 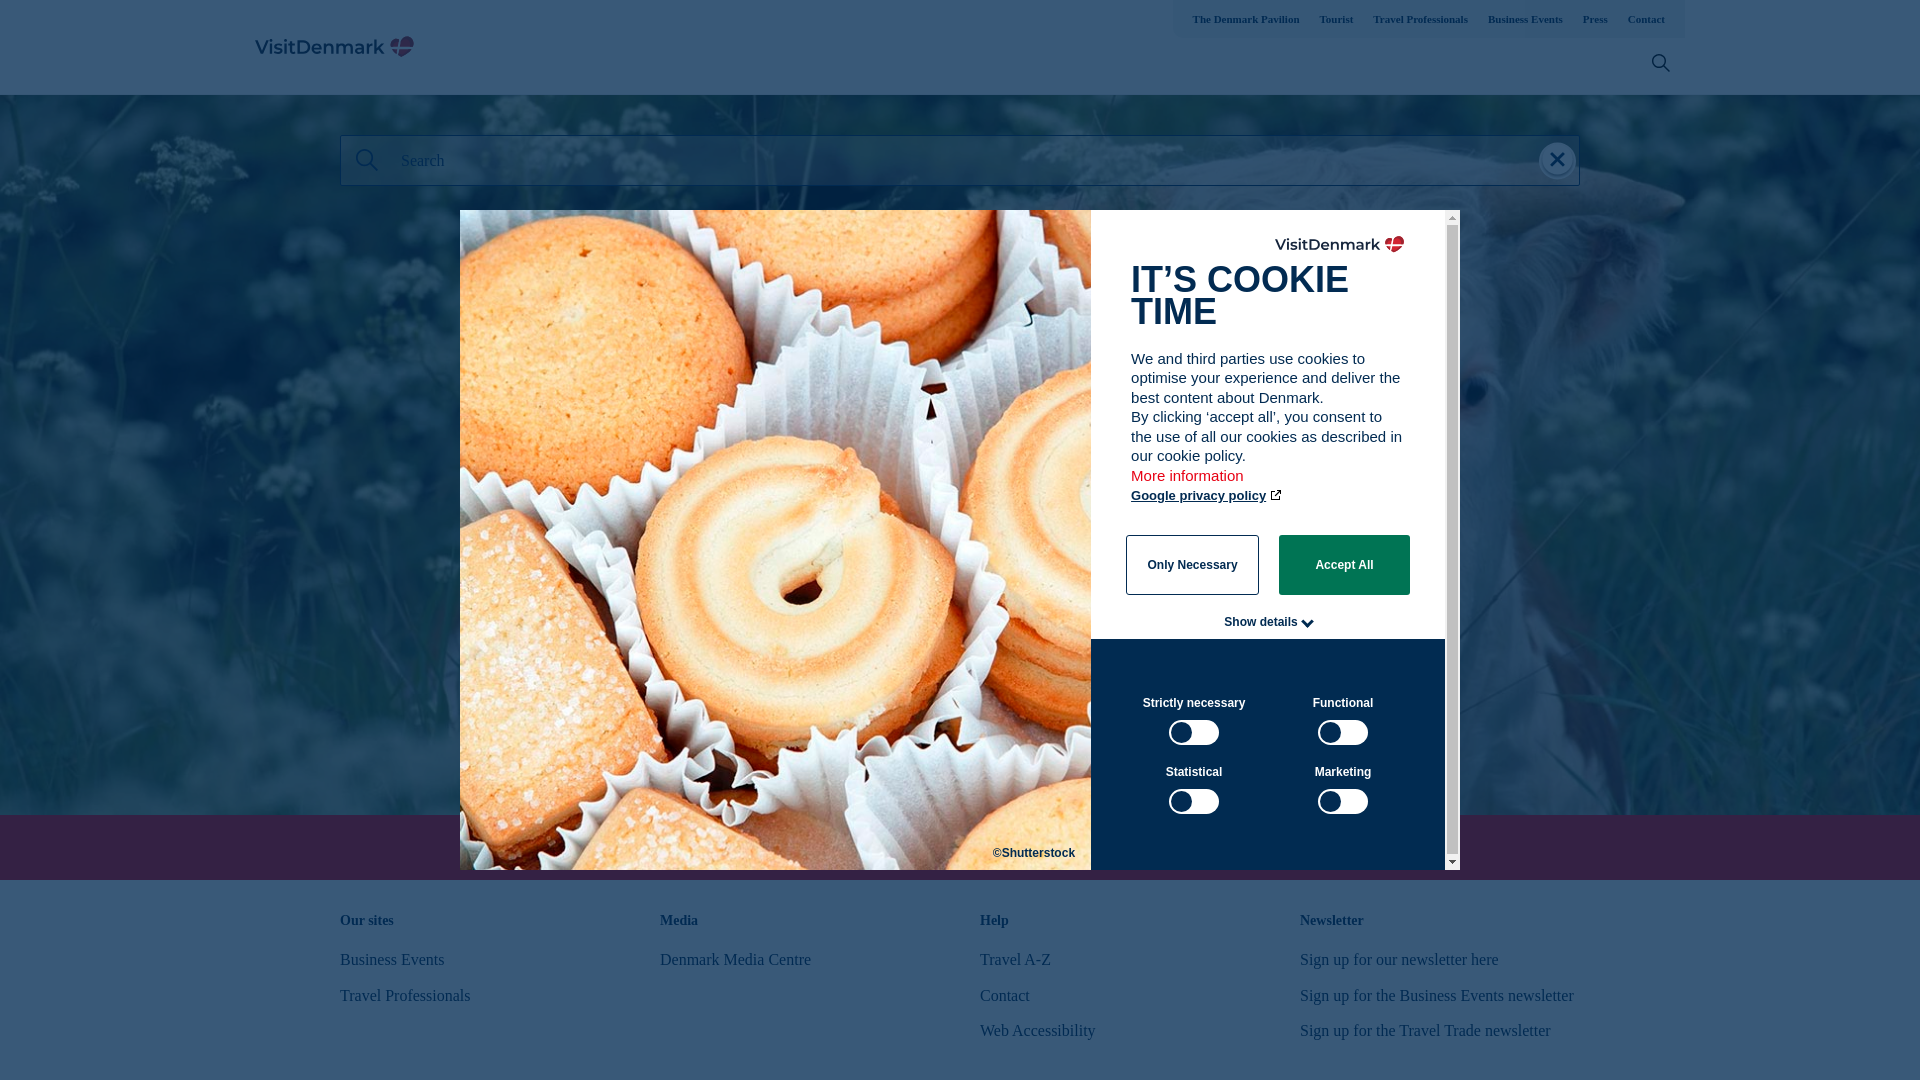 I want to click on More information, so click(x=1188, y=485).